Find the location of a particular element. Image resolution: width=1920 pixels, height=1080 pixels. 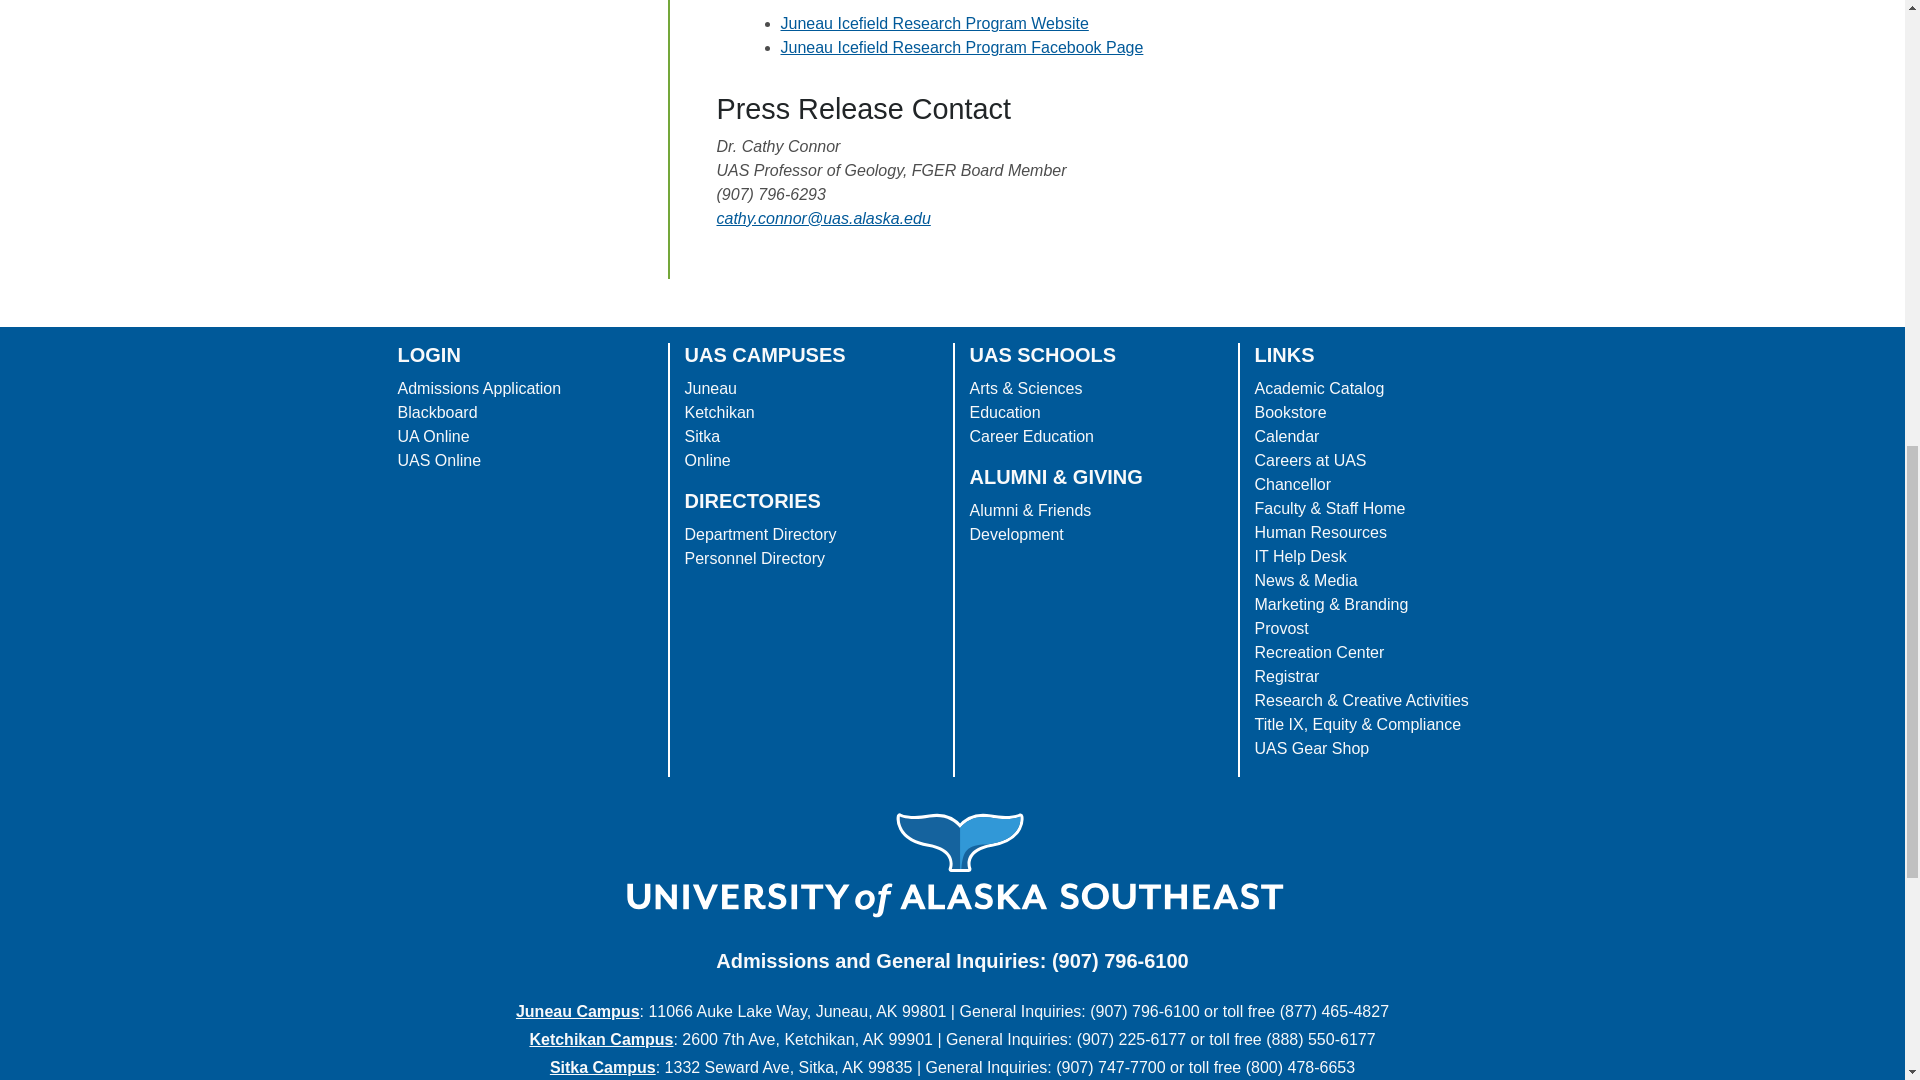

Ketchikan is located at coordinates (718, 412).